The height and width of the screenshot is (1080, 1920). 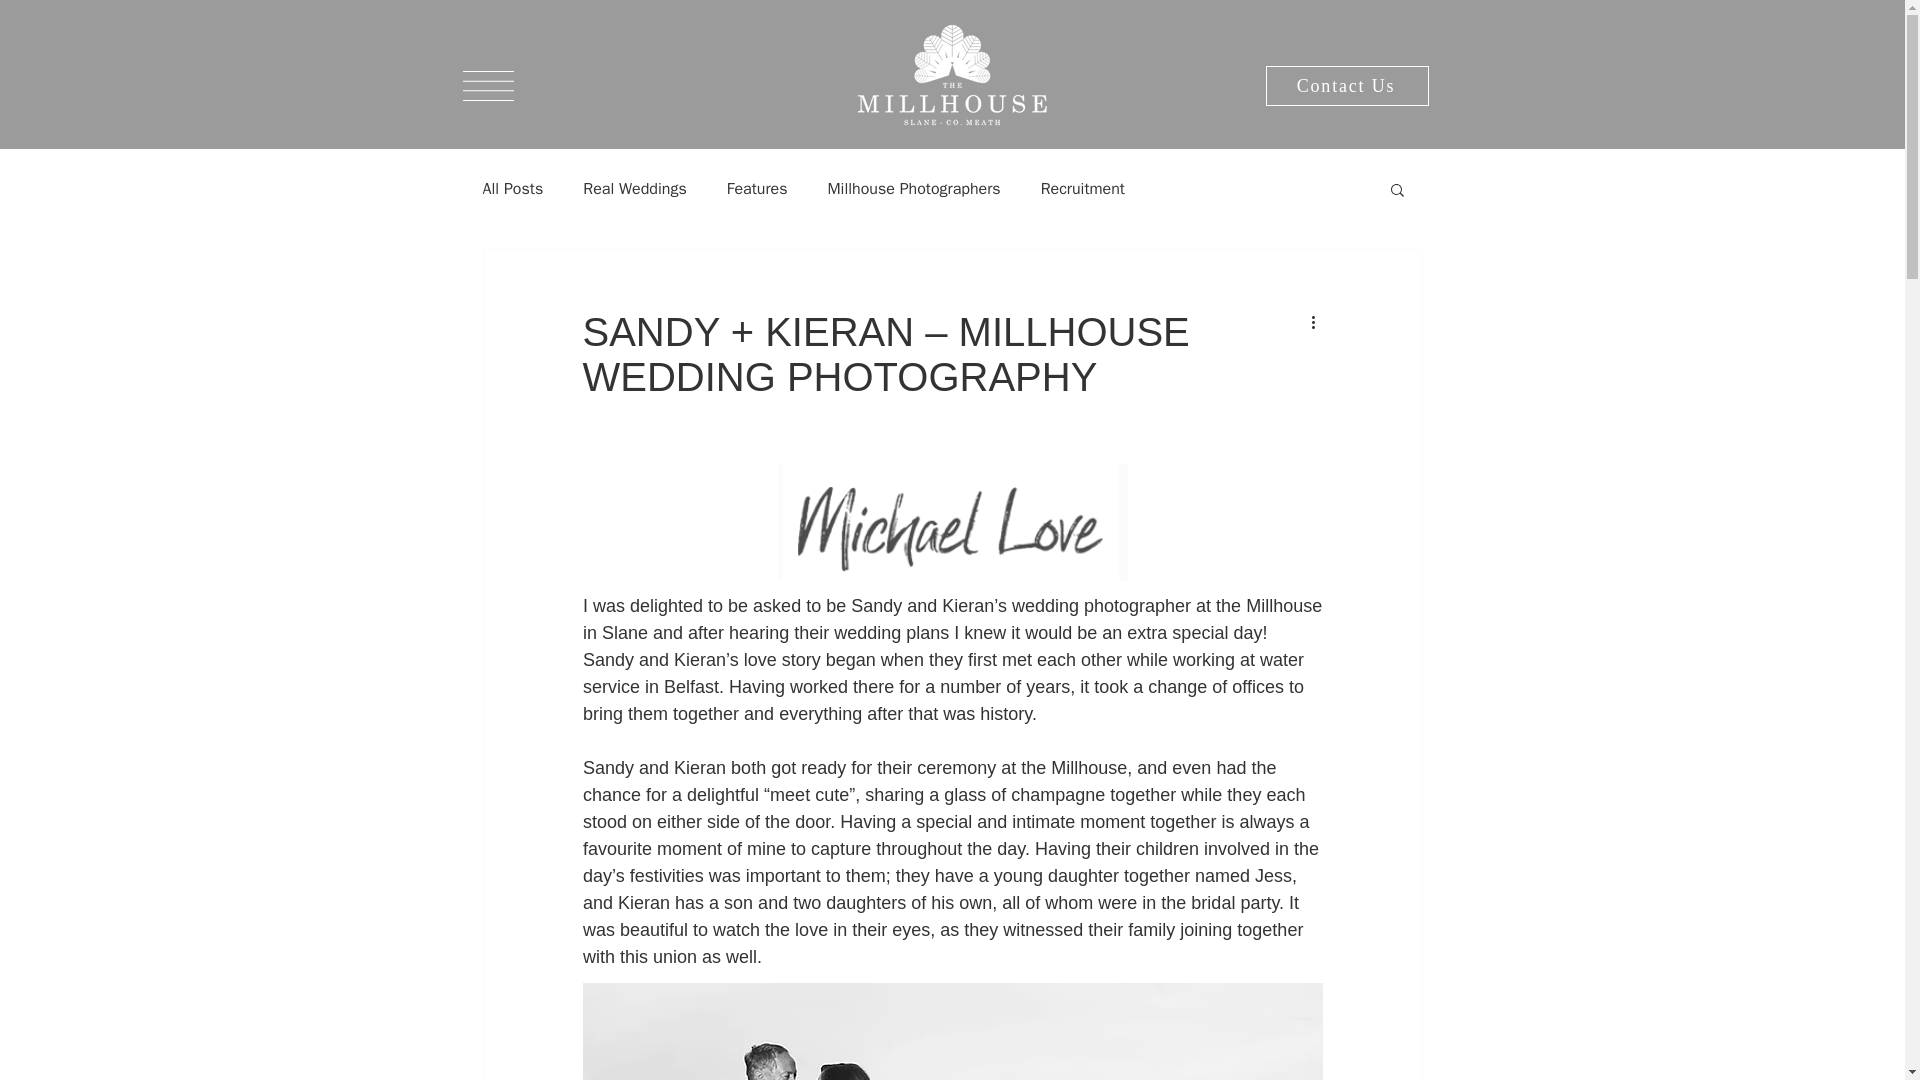 I want to click on Recruitment, so click(x=1082, y=188).